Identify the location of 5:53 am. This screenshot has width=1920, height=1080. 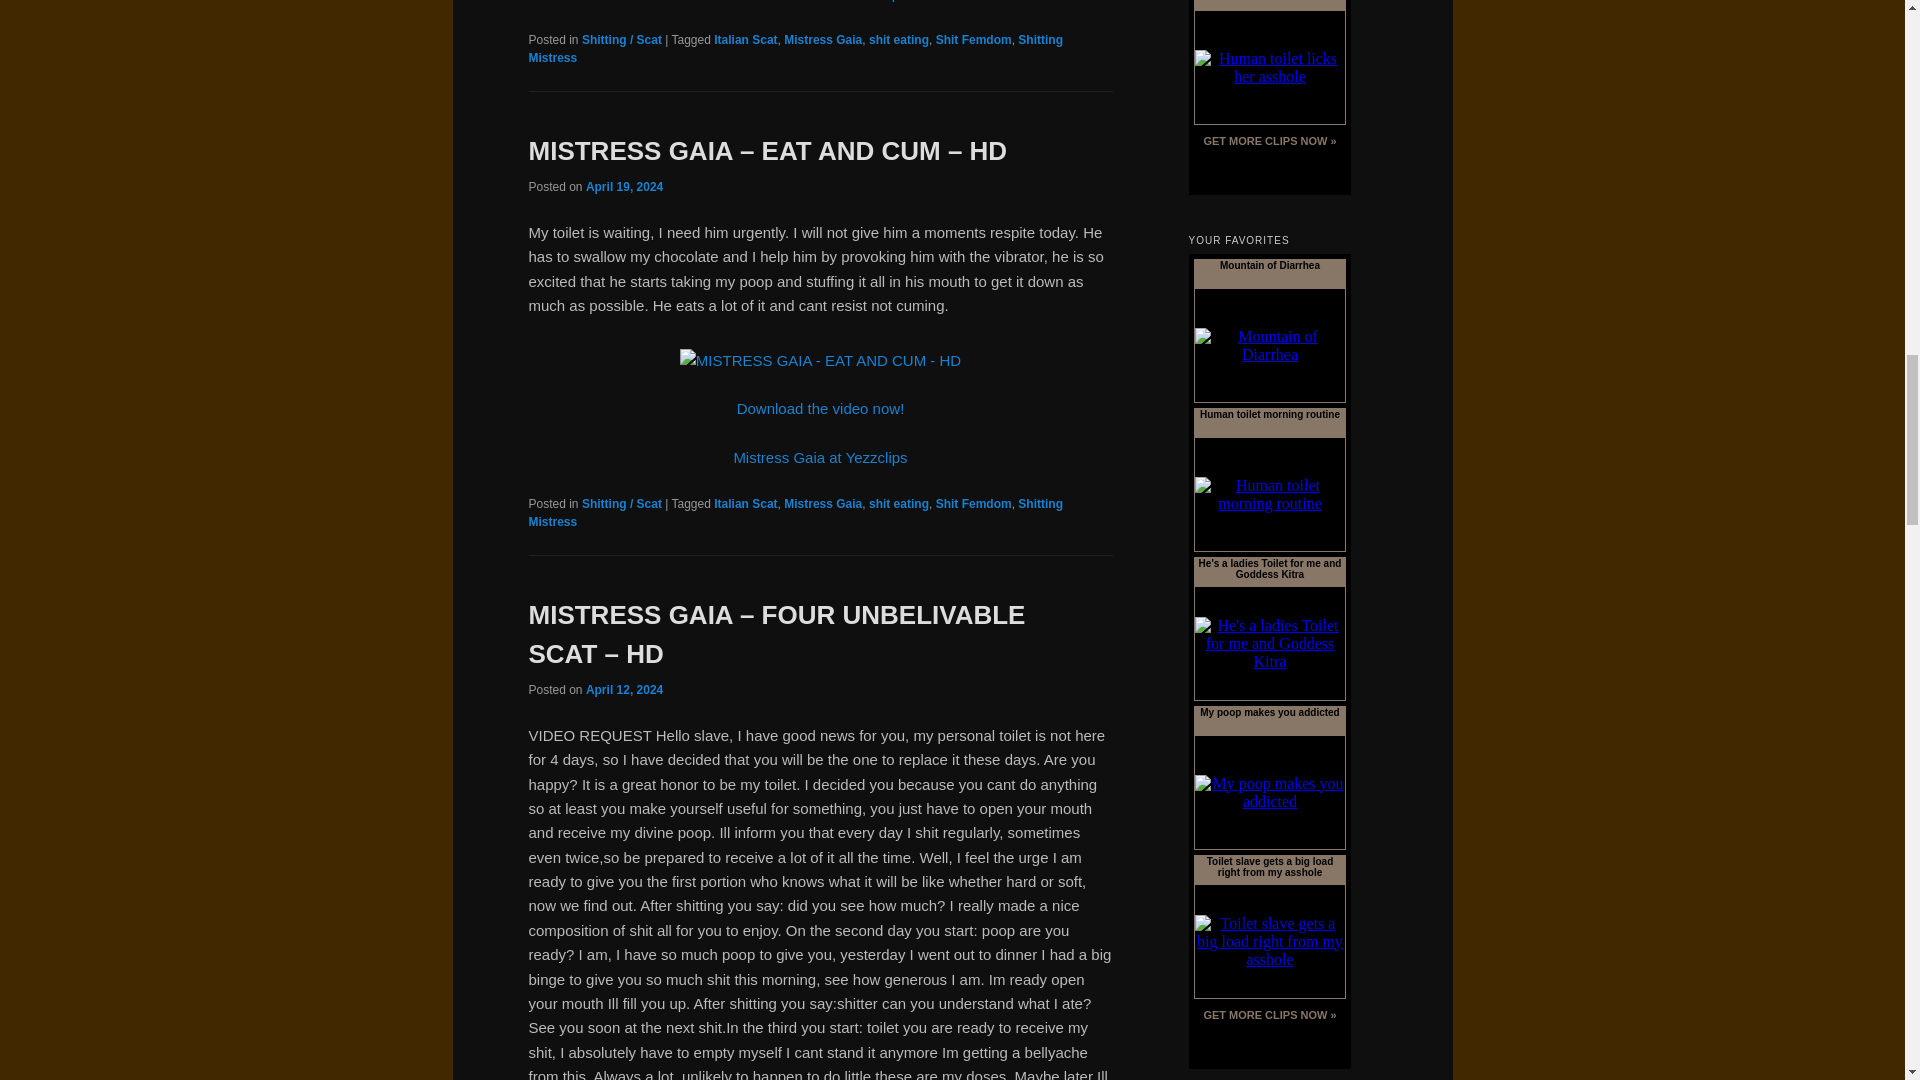
(624, 689).